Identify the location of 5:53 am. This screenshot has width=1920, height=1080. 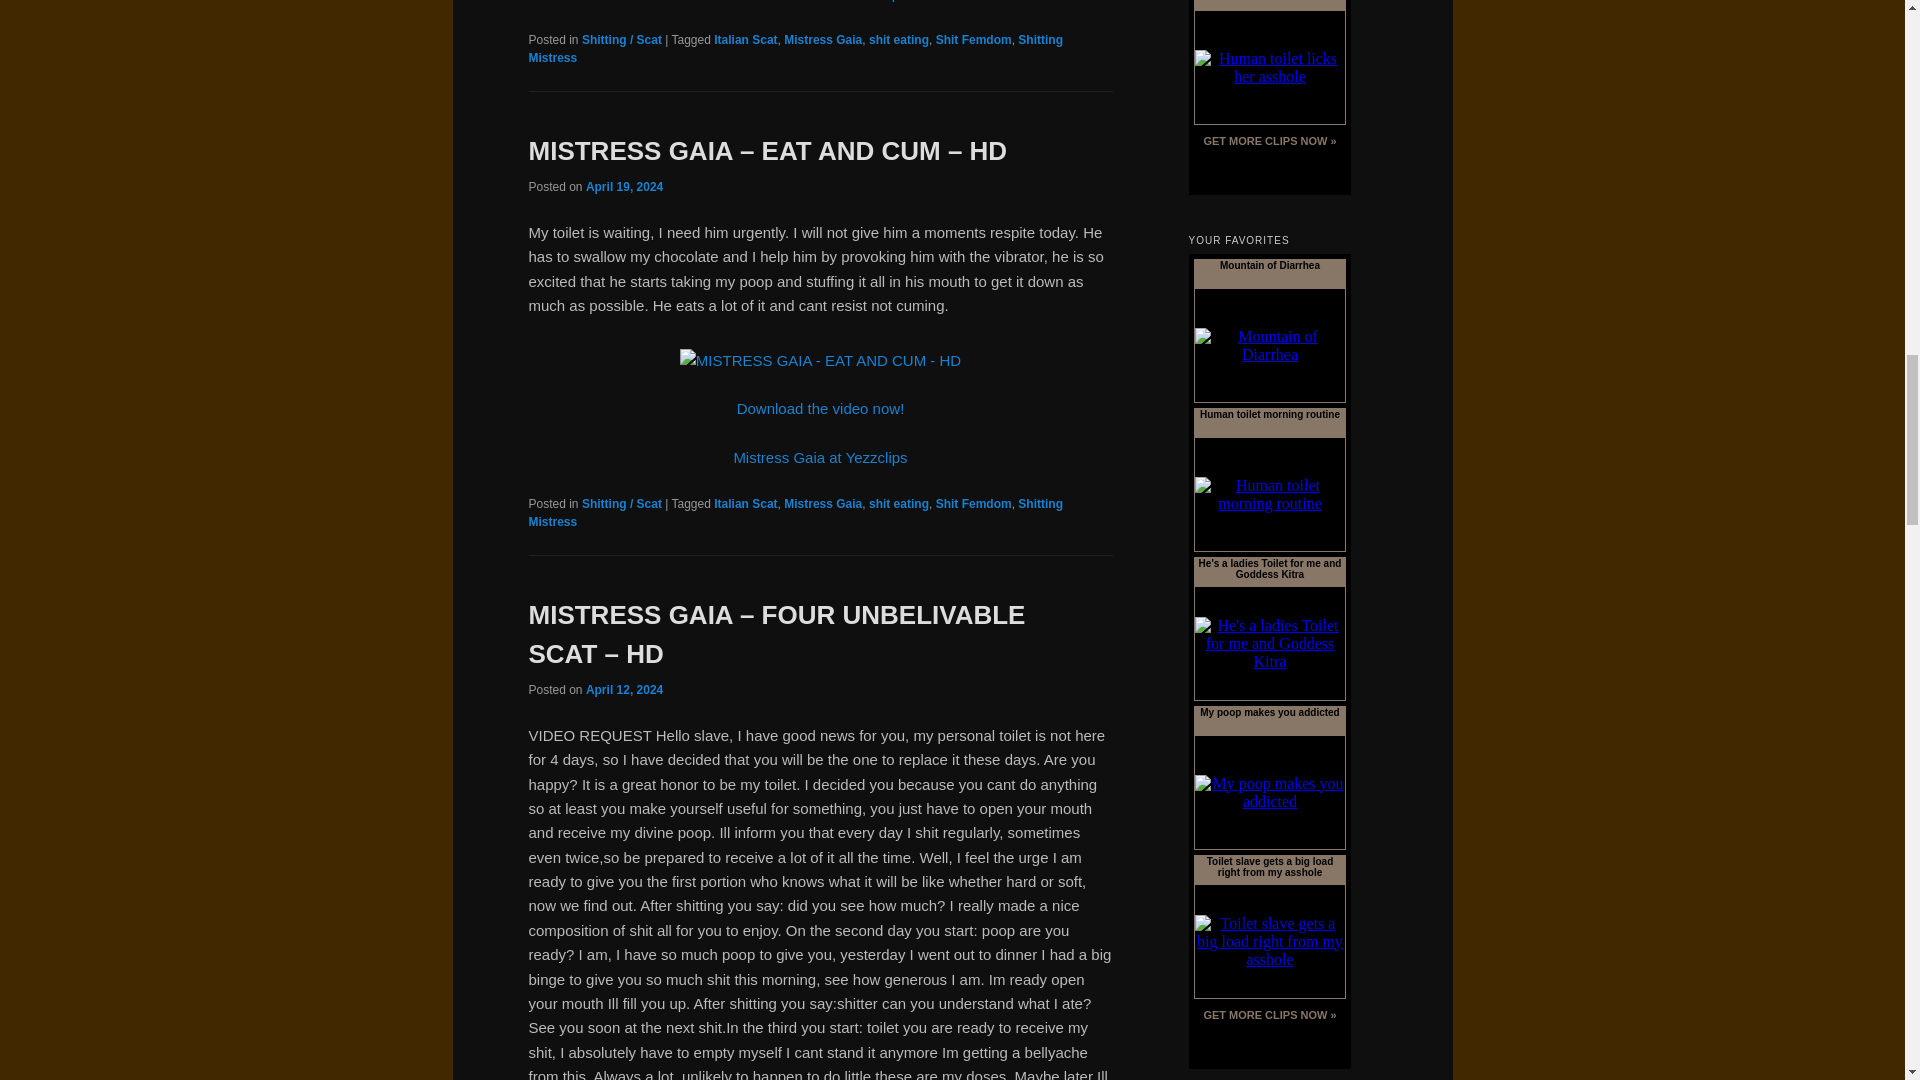
(624, 689).